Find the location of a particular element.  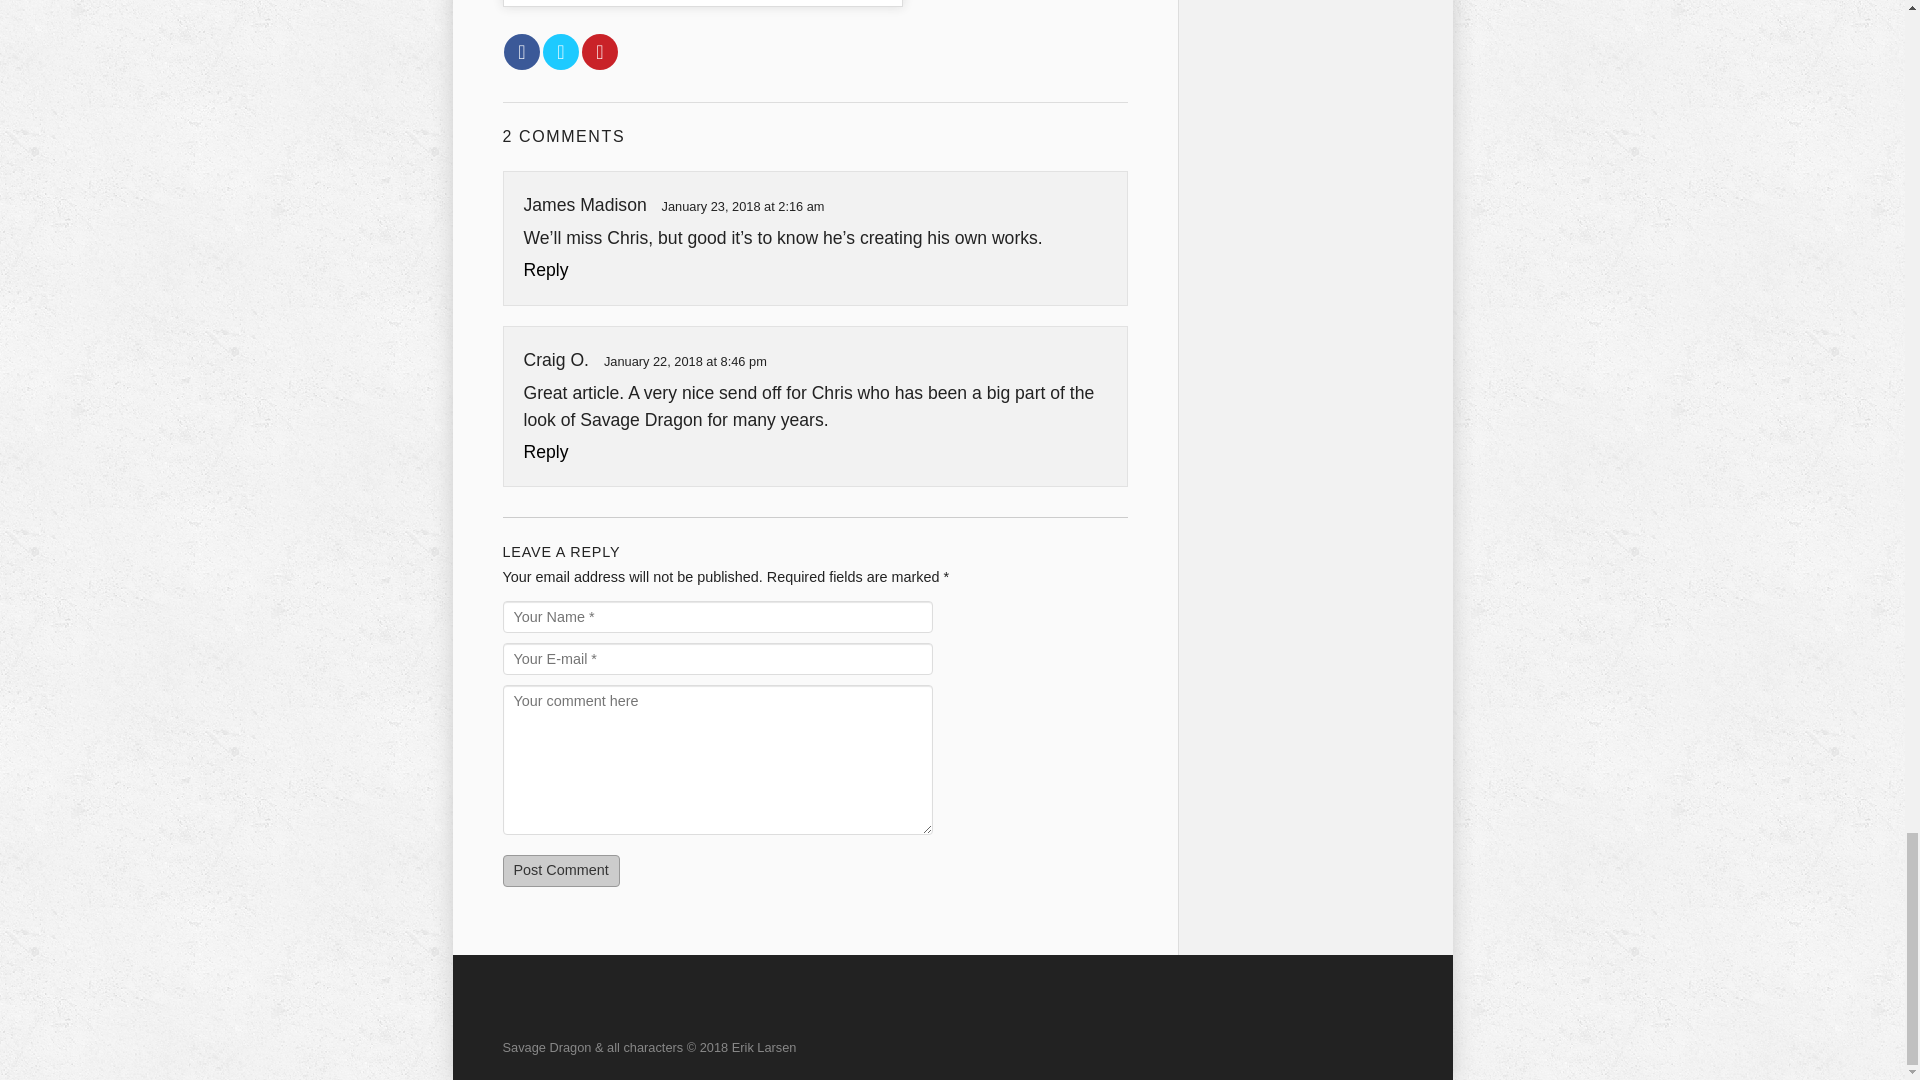

Post Comment is located at coordinates (560, 870).